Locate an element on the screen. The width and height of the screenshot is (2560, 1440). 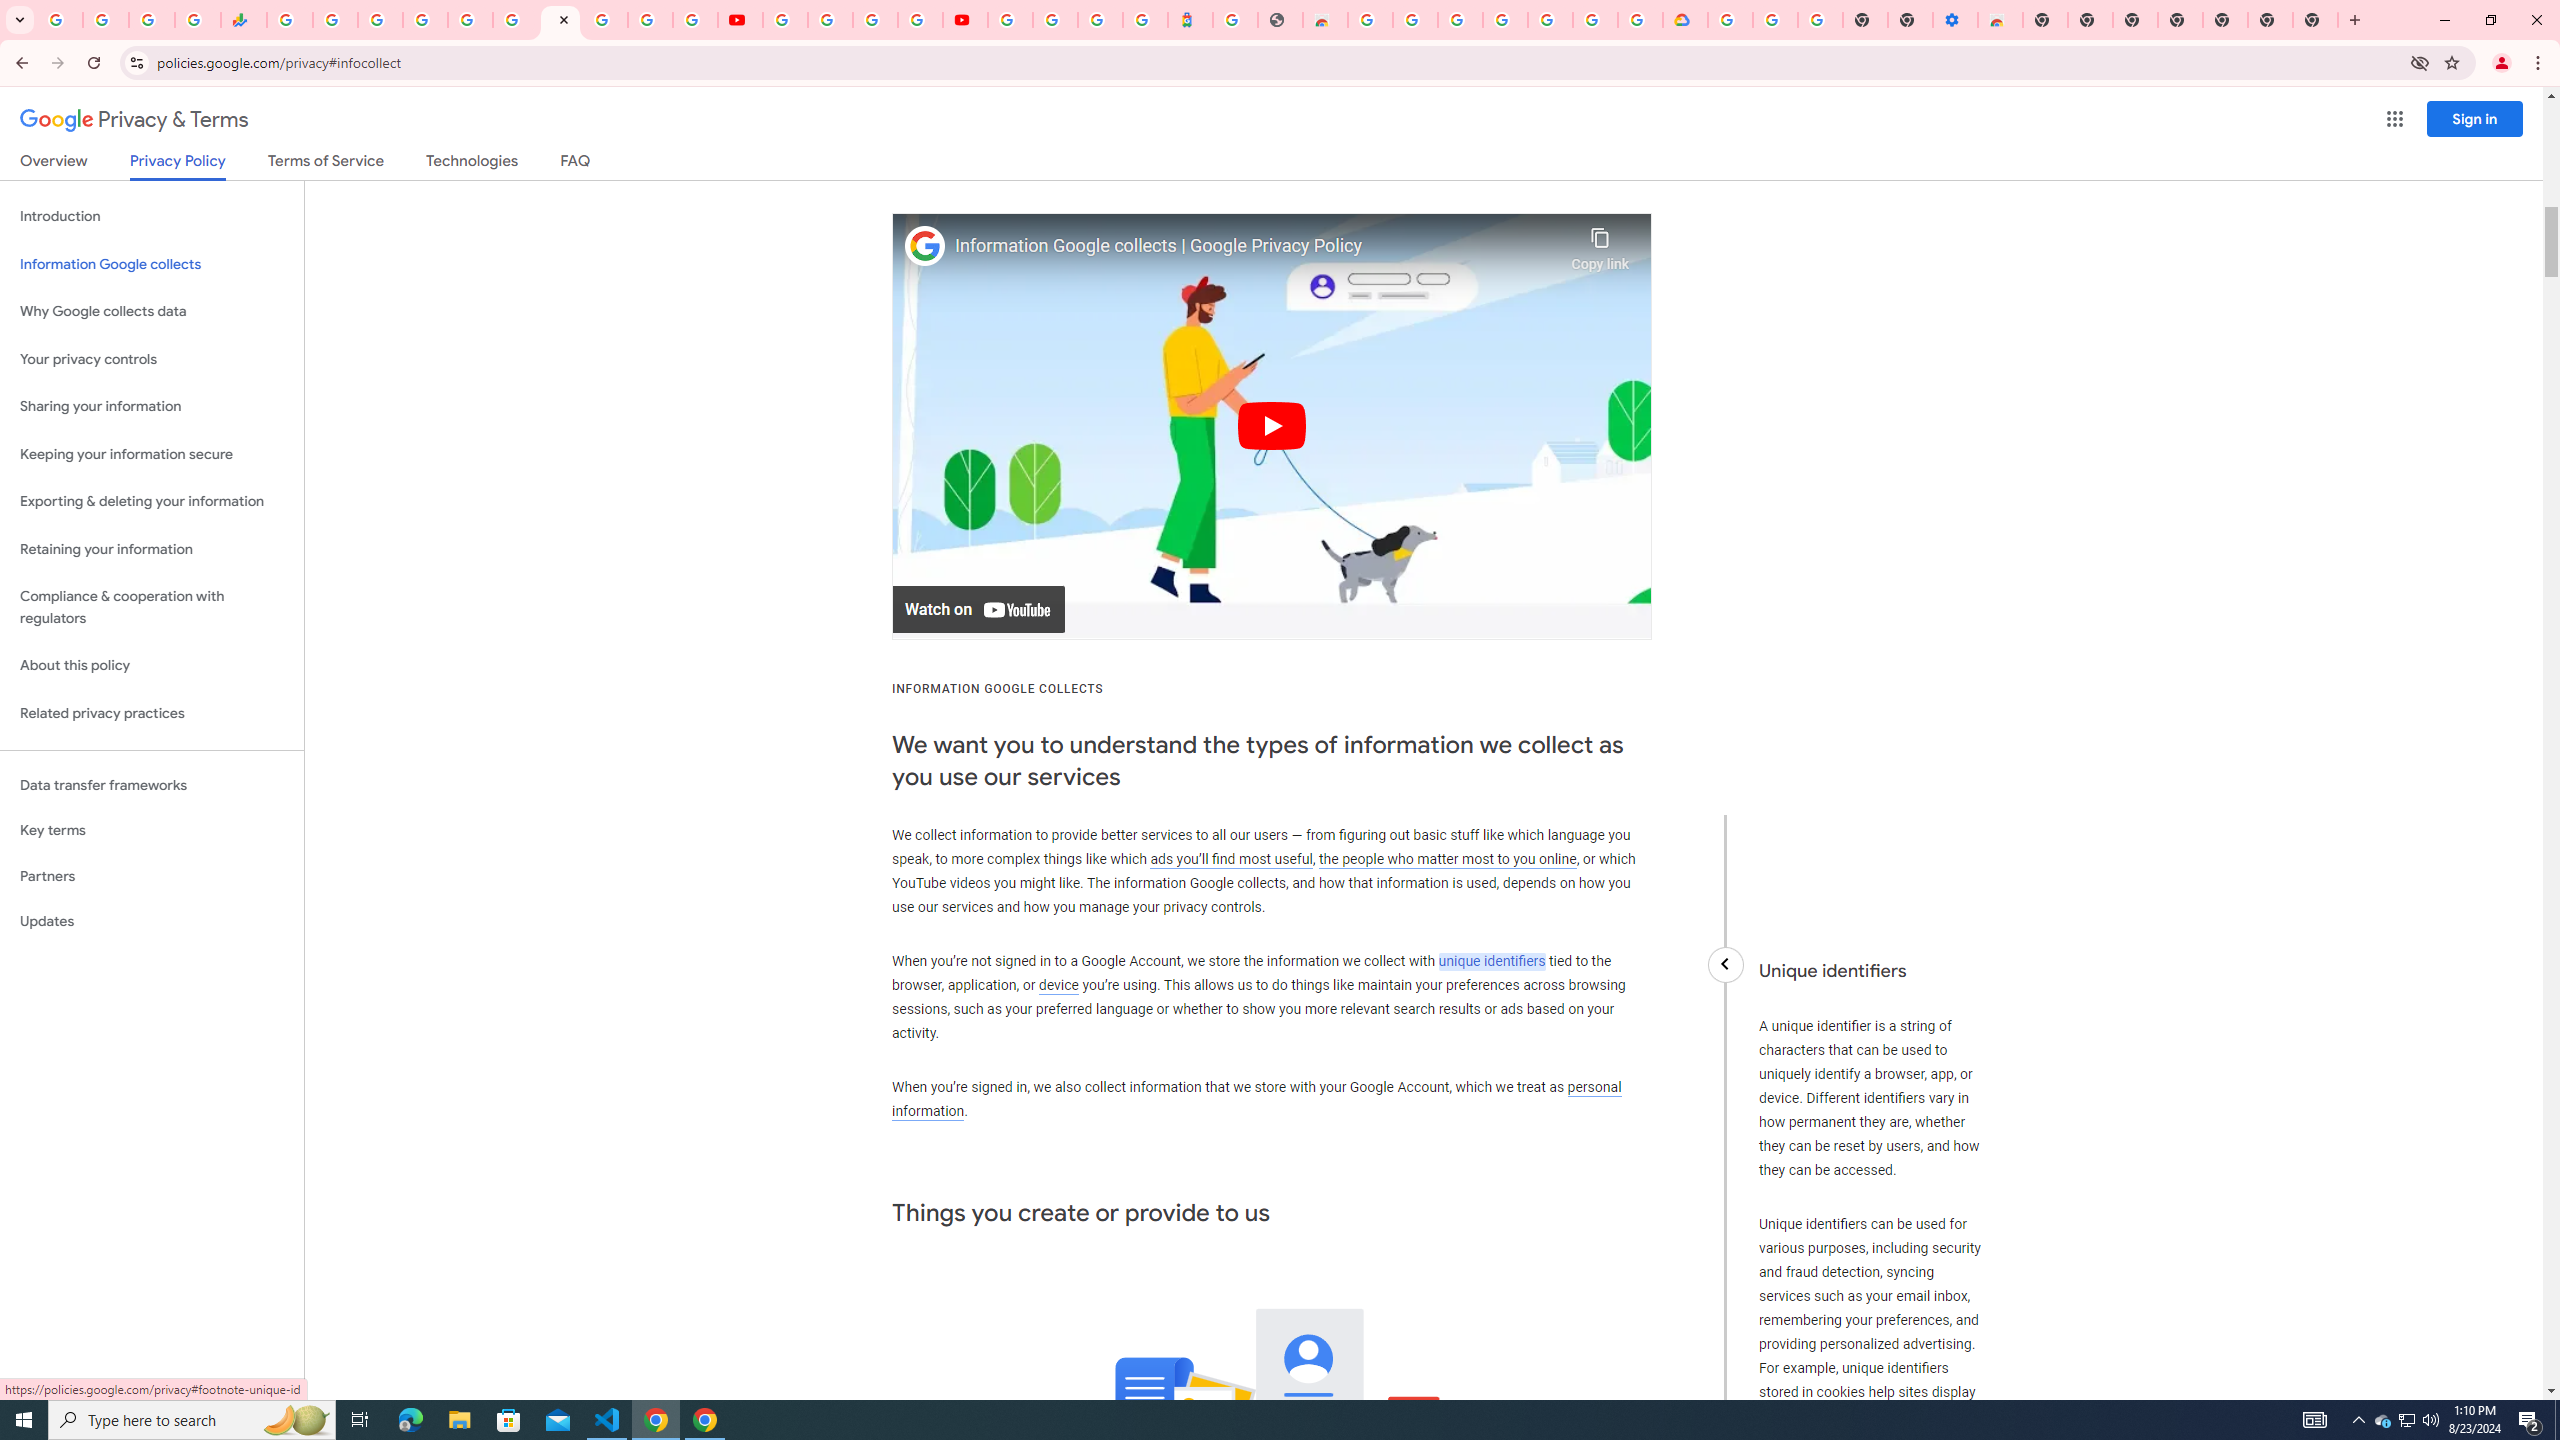
Sharing your information is located at coordinates (152, 406).